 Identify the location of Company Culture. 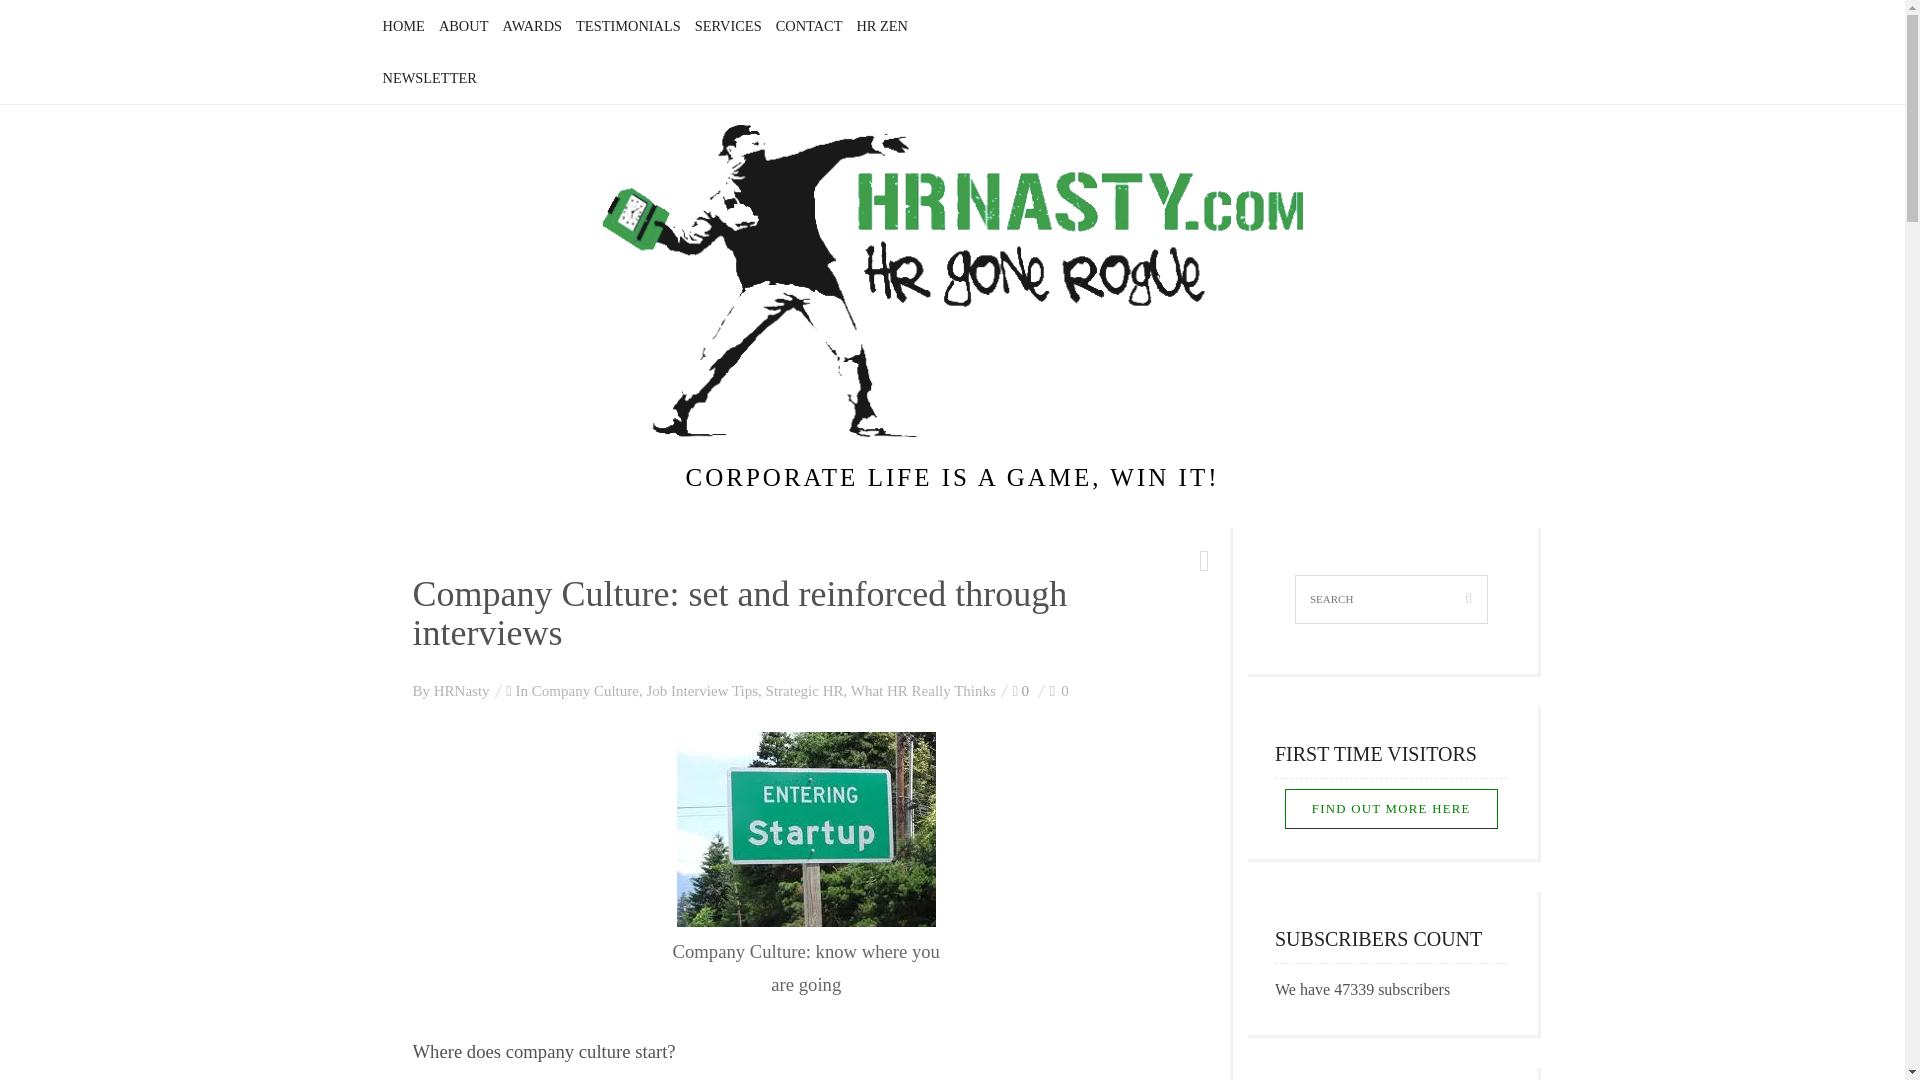
(585, 690).